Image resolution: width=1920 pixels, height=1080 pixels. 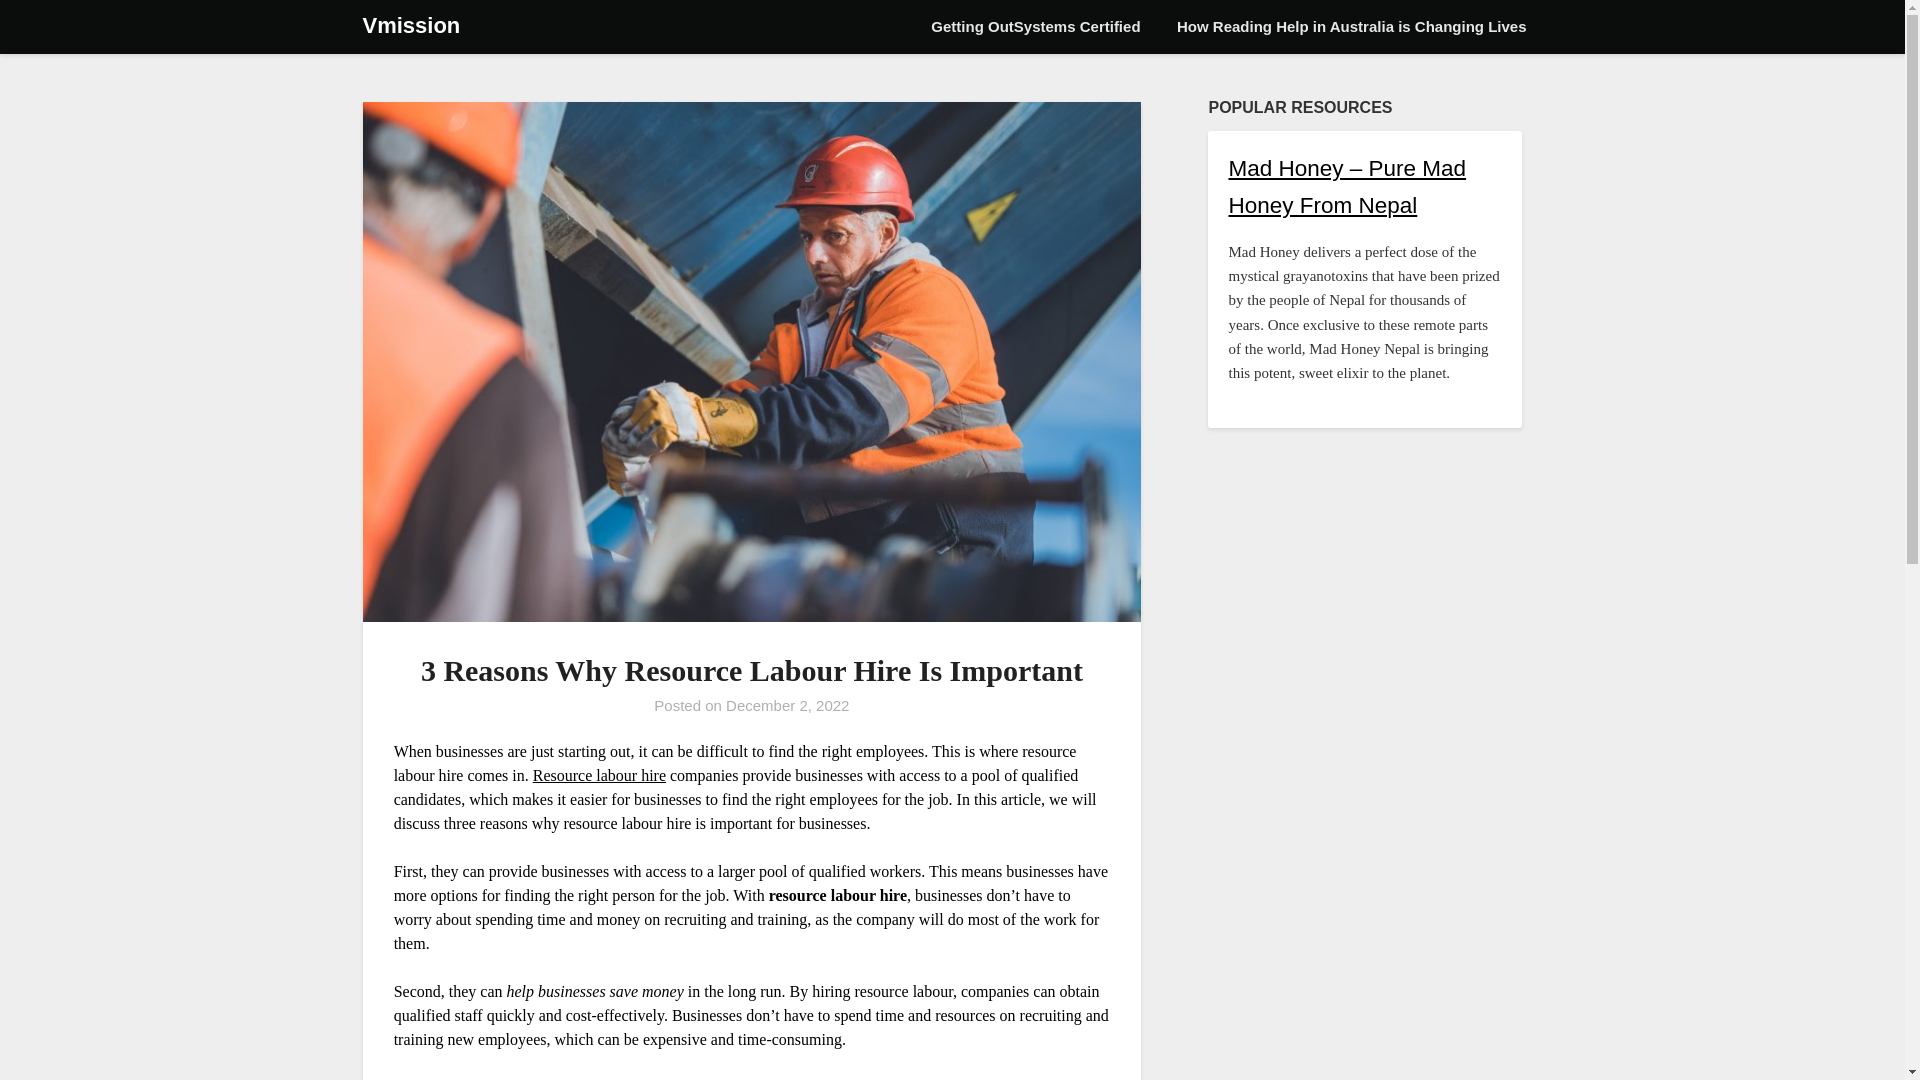 What do you see at coordinates (1352, 27) in the screenshot?
I see `How Reading Help in Australia is Changing Lives` at bounding box center [1352, 27].